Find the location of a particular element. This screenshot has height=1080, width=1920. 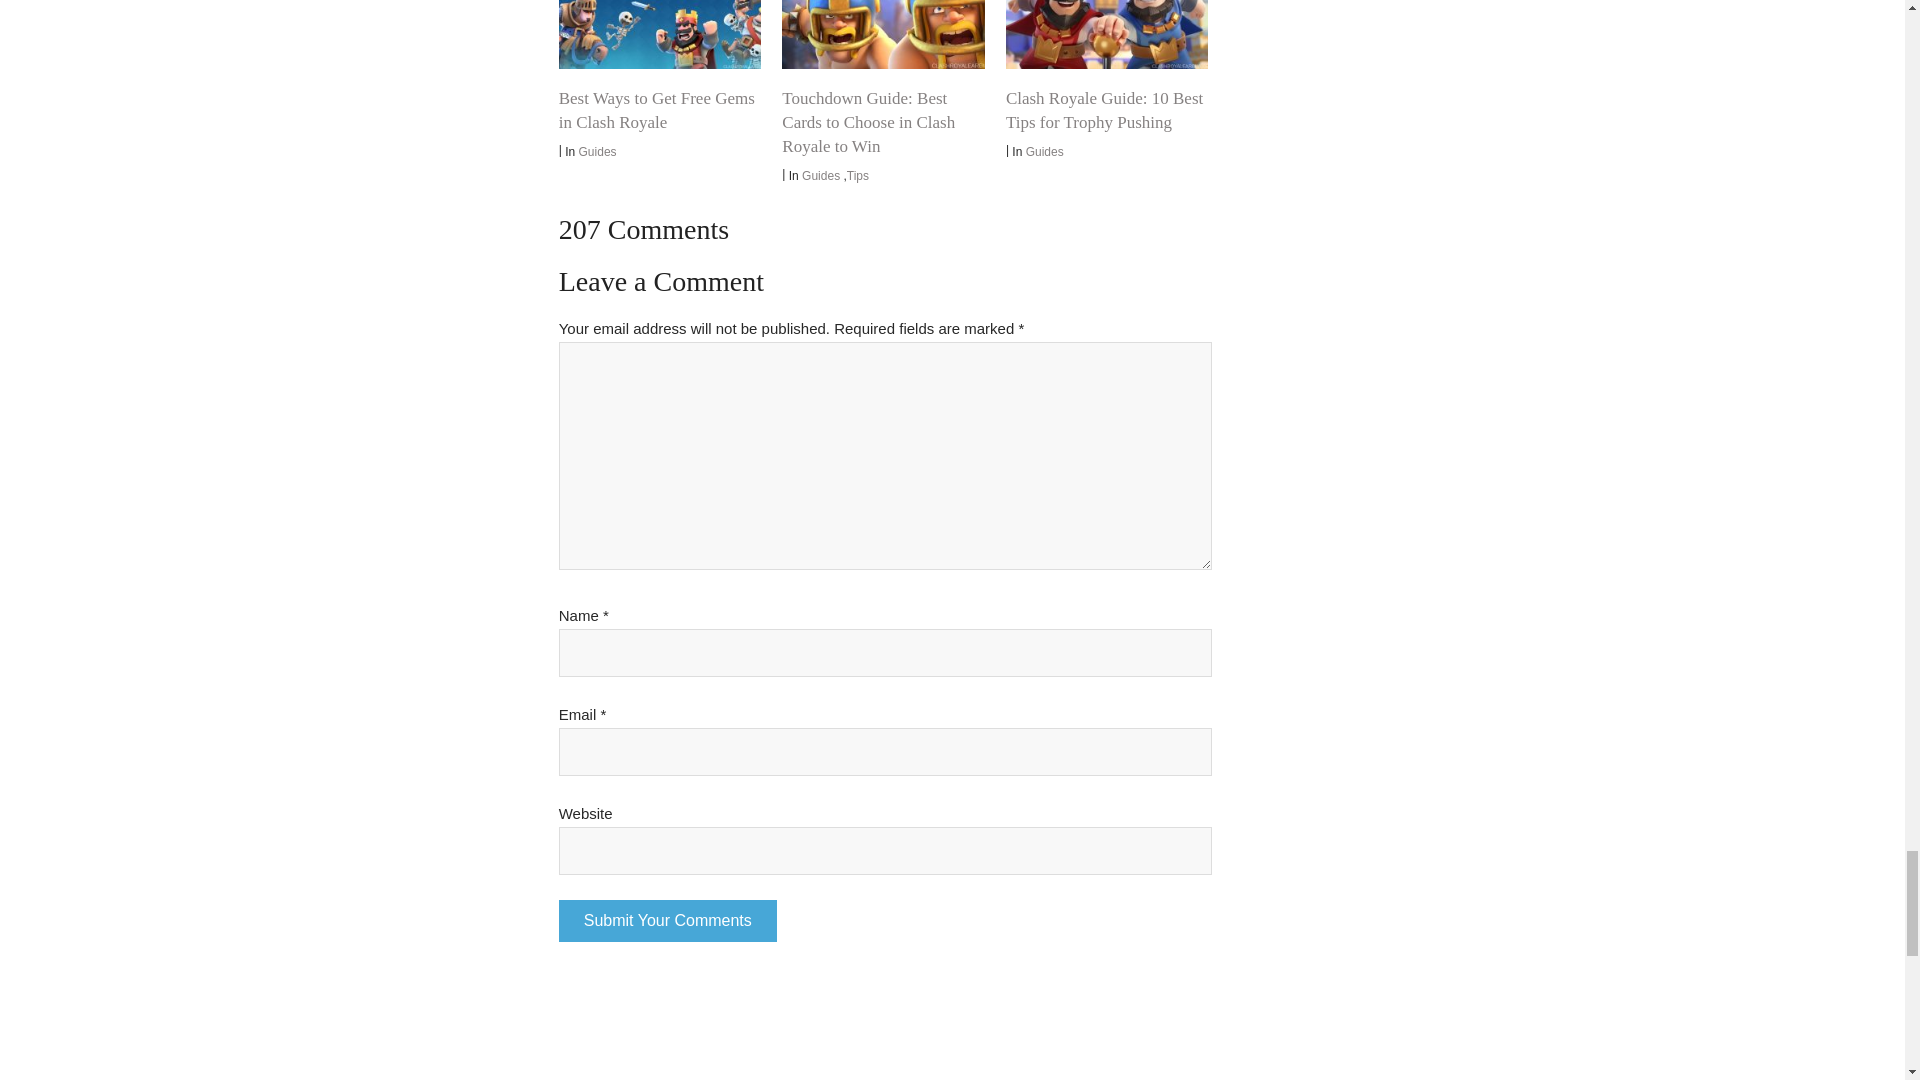

Guides is located at coordinates (821, 175).